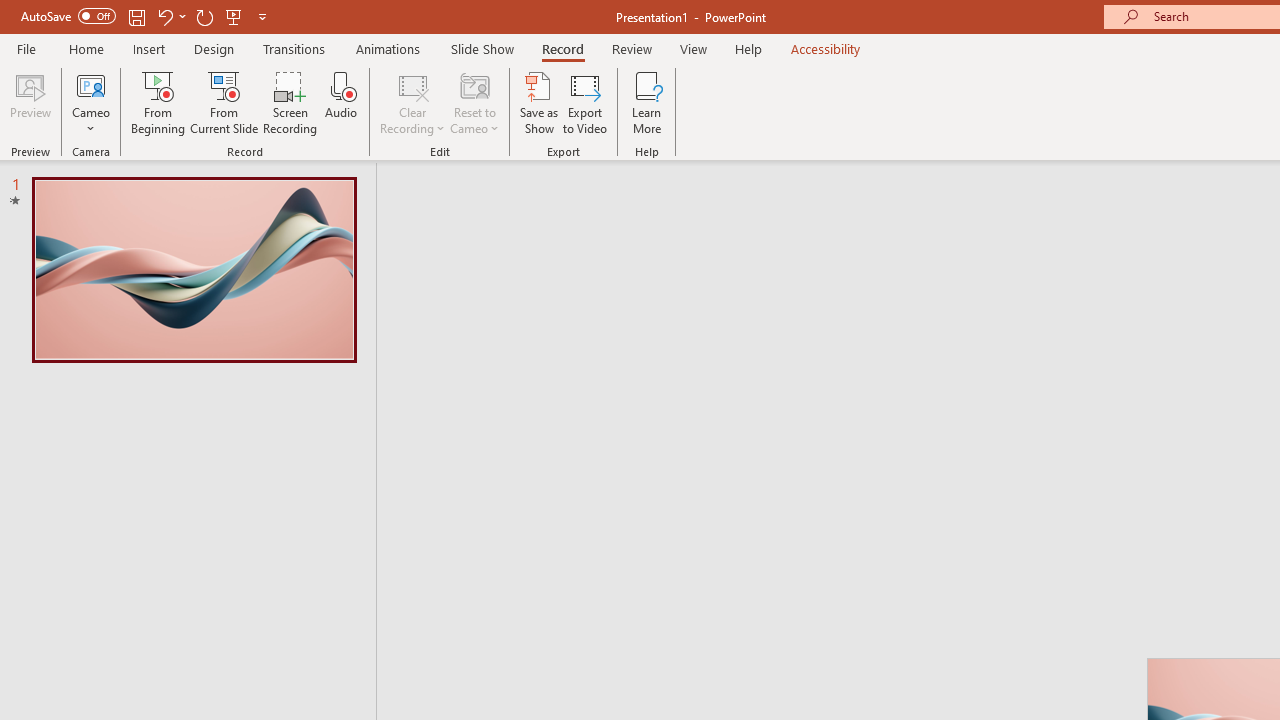 The height and width of the screenshot is (720, 1280). I want to click on Clear Recording, so click(412, 102).